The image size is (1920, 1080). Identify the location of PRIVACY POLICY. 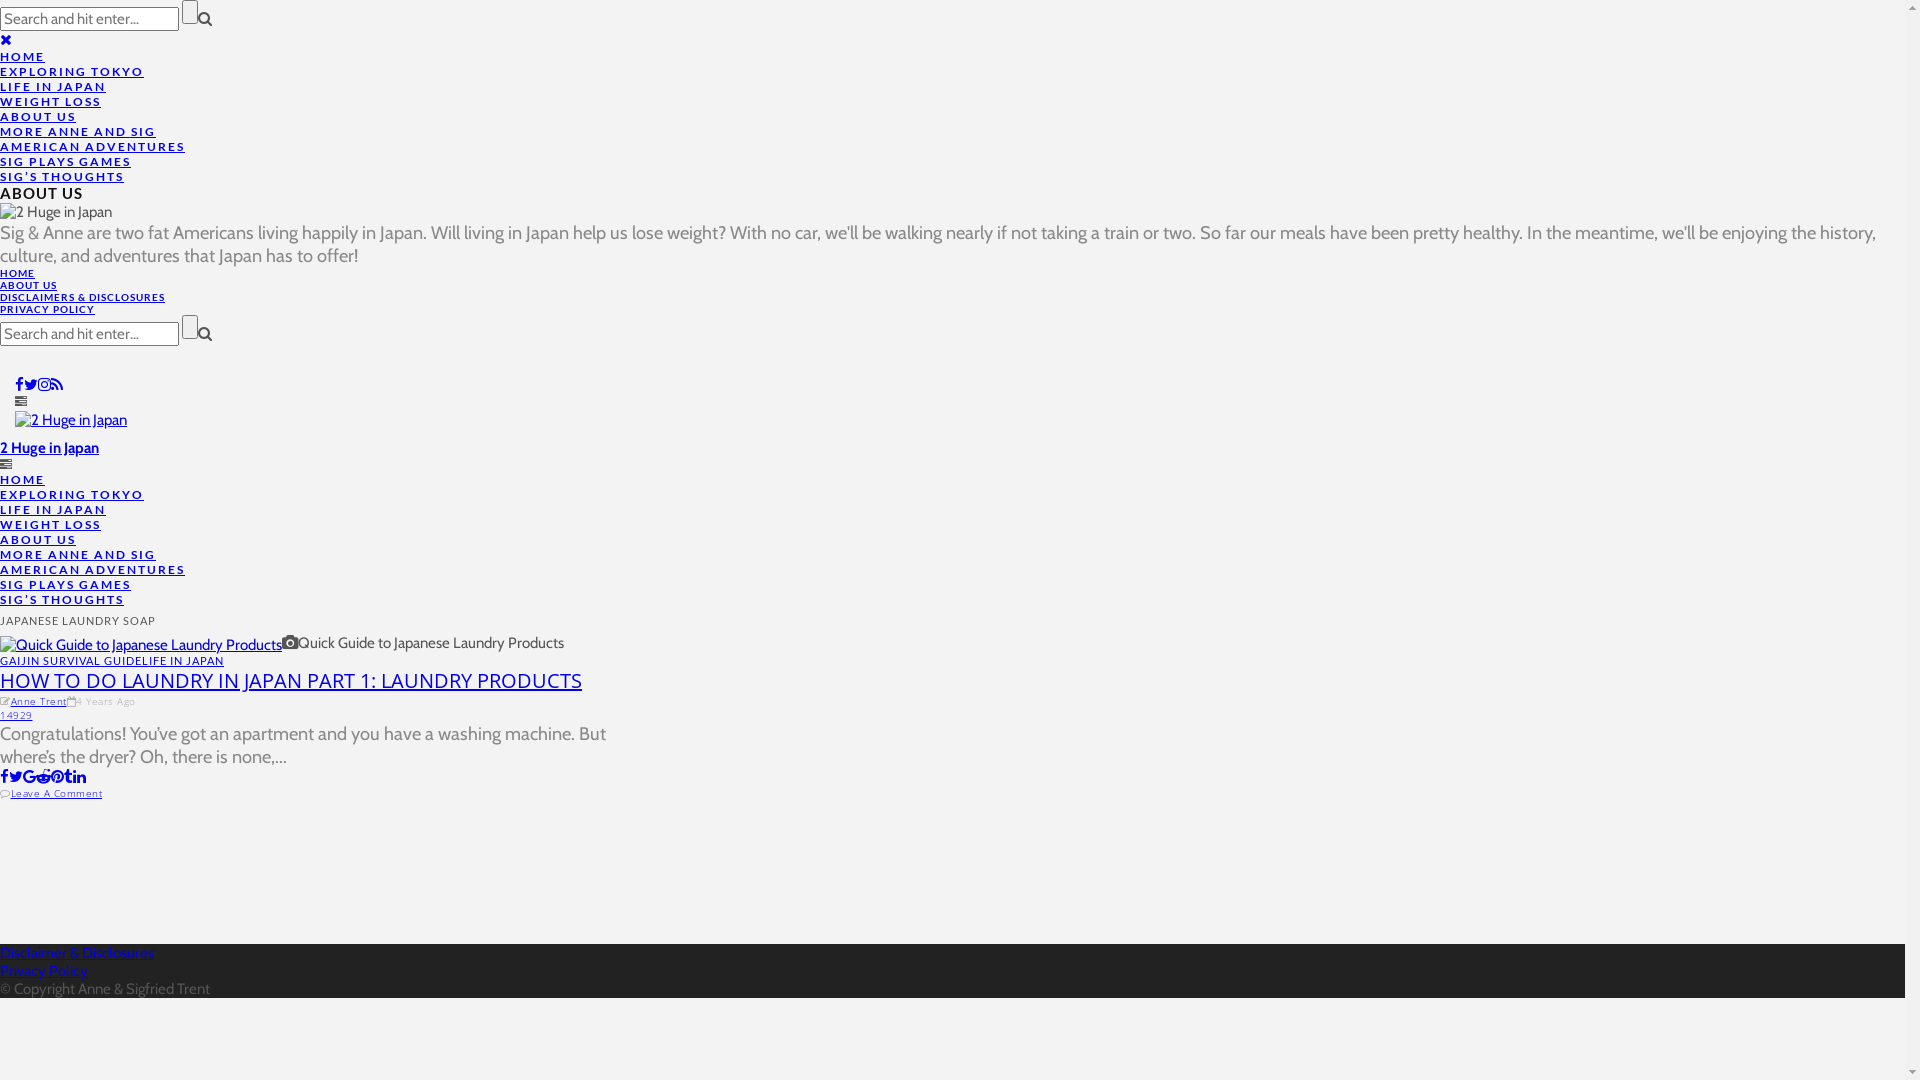
(48, 309).